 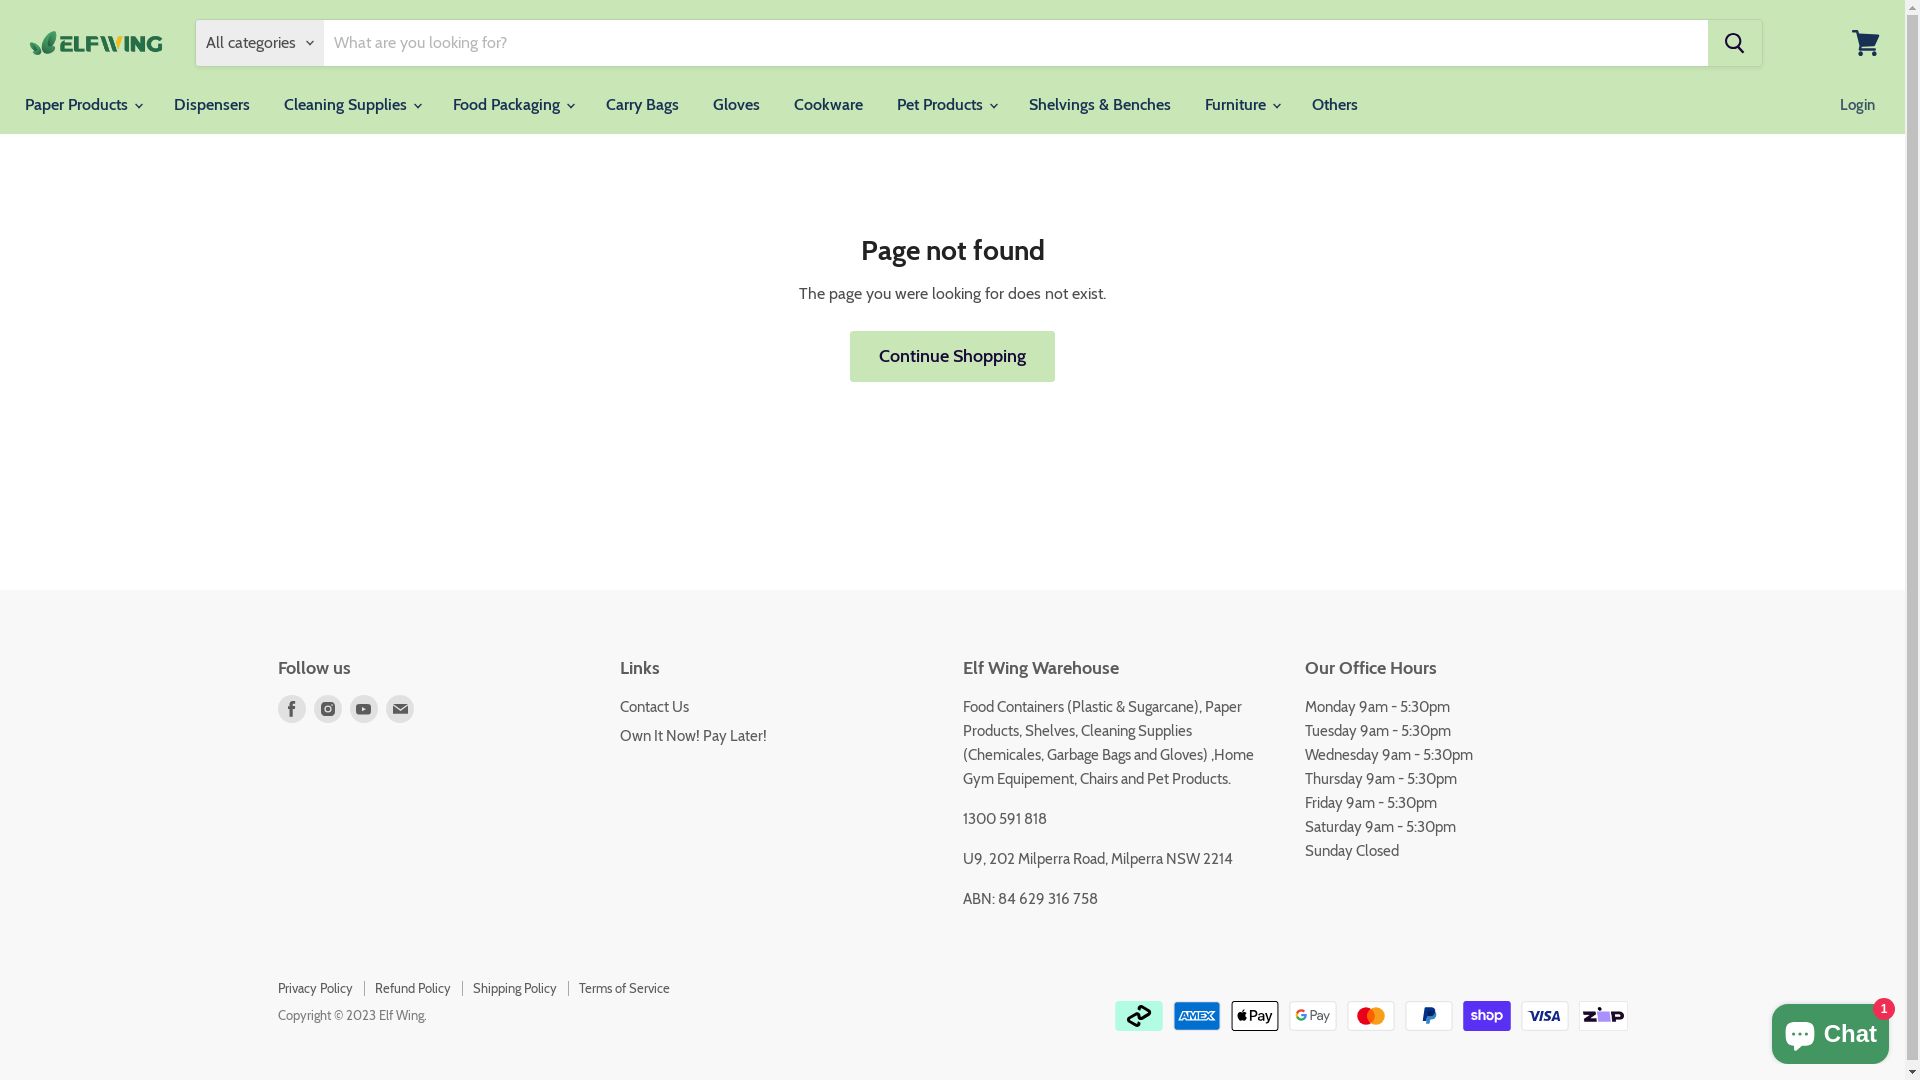 I want to click on Shopify online store chat, so click(x=1830, y=1030).